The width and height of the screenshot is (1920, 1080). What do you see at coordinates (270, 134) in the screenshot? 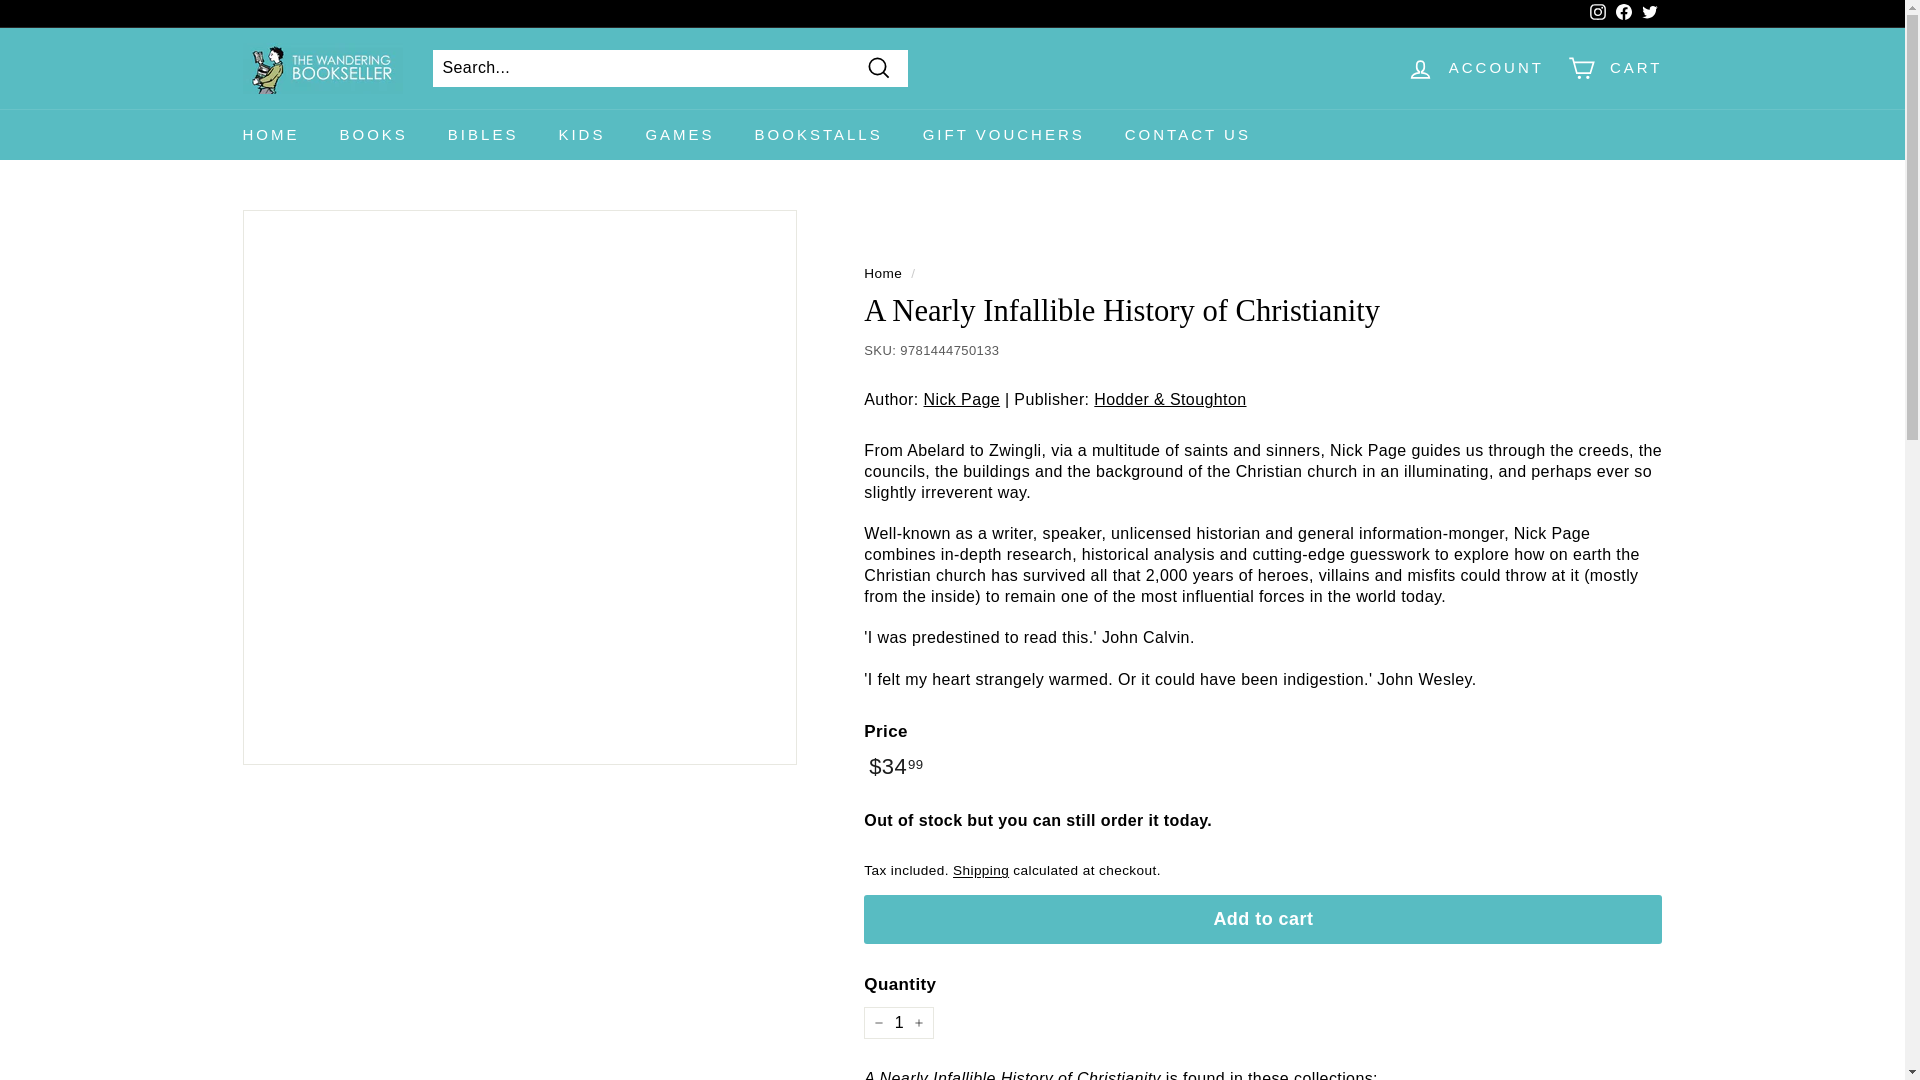
I see `HOME` at bounding box center [270, 134].